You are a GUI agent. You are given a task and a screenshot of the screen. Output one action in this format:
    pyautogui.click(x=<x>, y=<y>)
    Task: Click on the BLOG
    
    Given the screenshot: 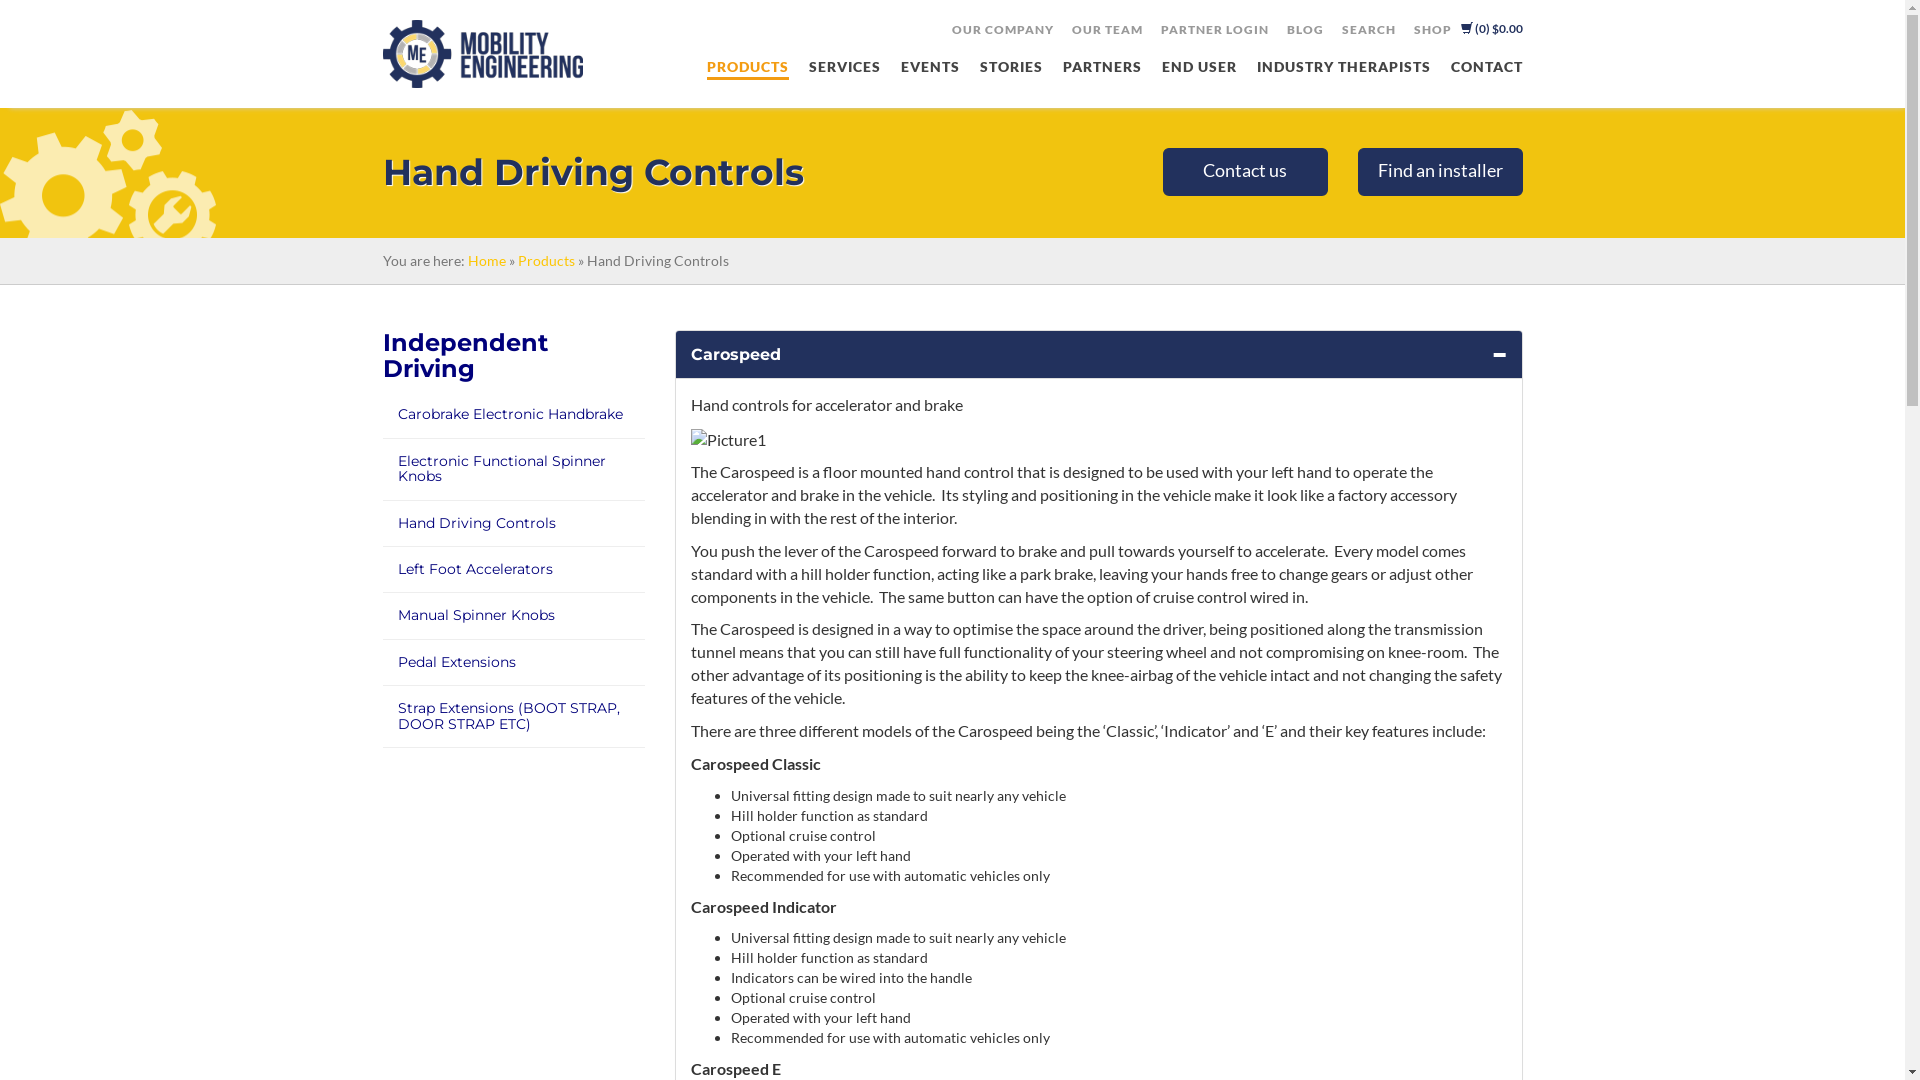 What is the action you would take?
    pyautogui.click(x=1306, y=30)
    